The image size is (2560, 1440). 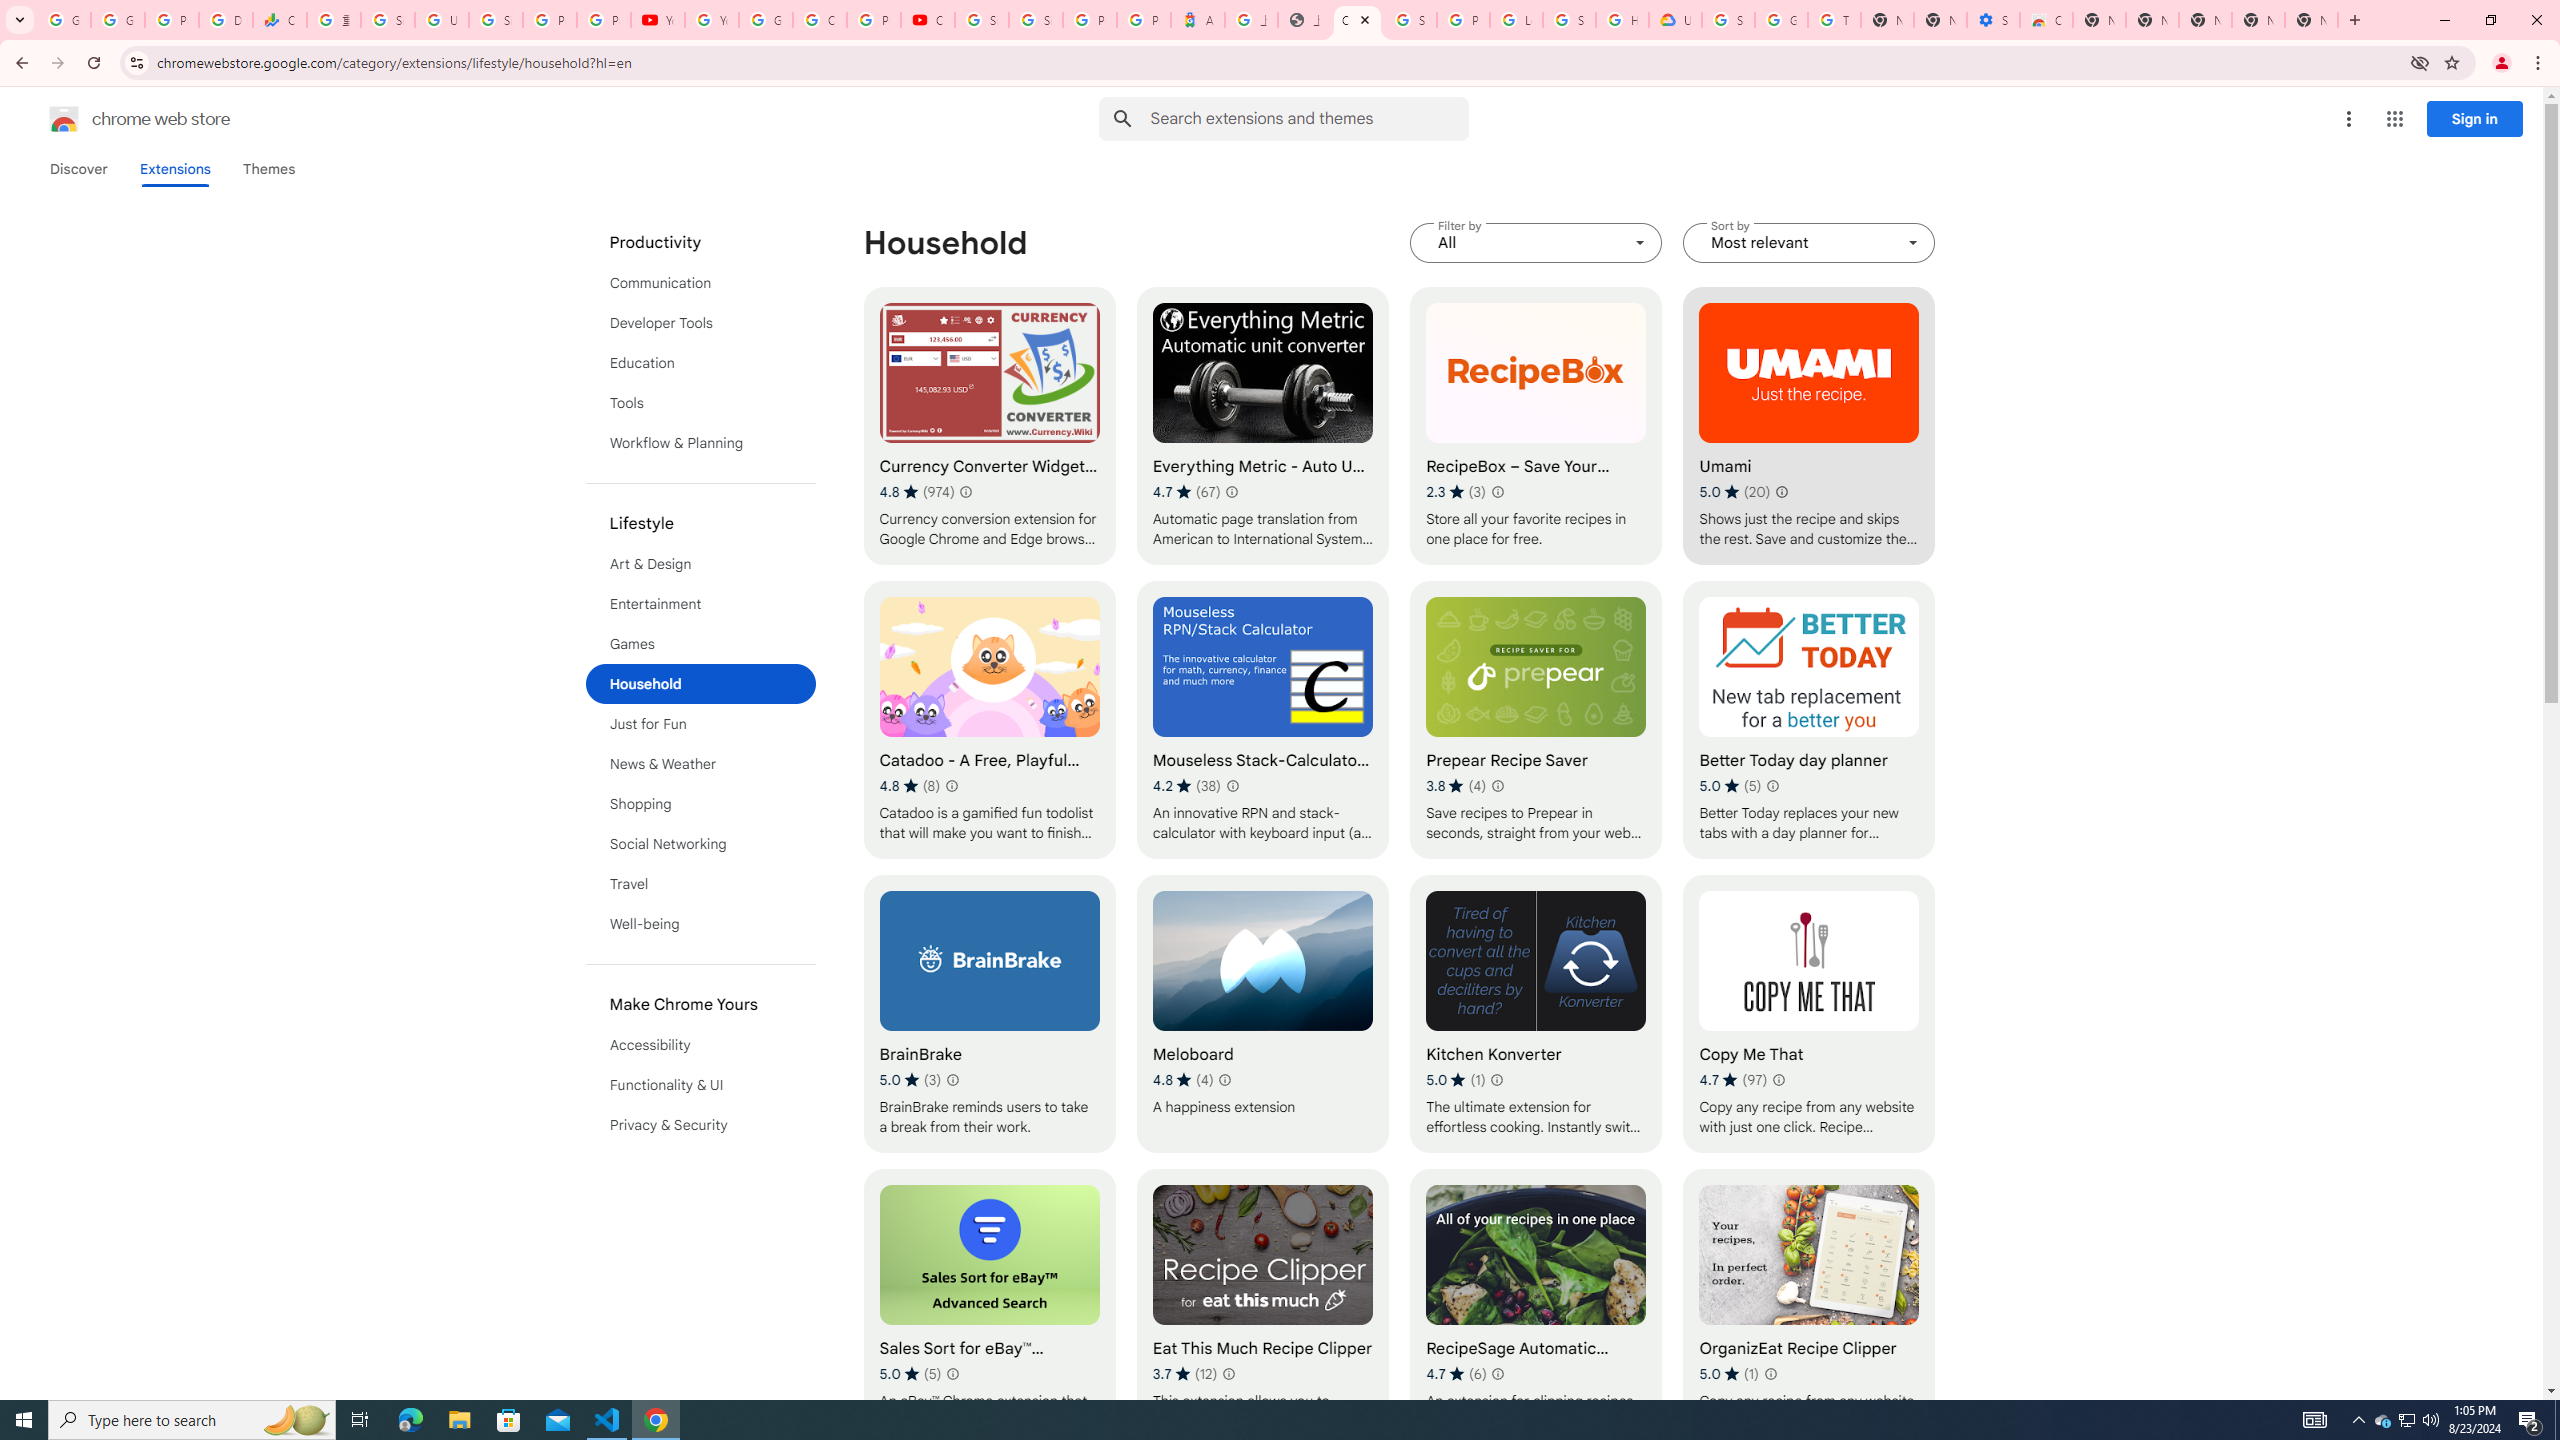 What do you see at coordinates (701, 884) in the screenshot?
I see `Travel` at bounding box center [701, 884].